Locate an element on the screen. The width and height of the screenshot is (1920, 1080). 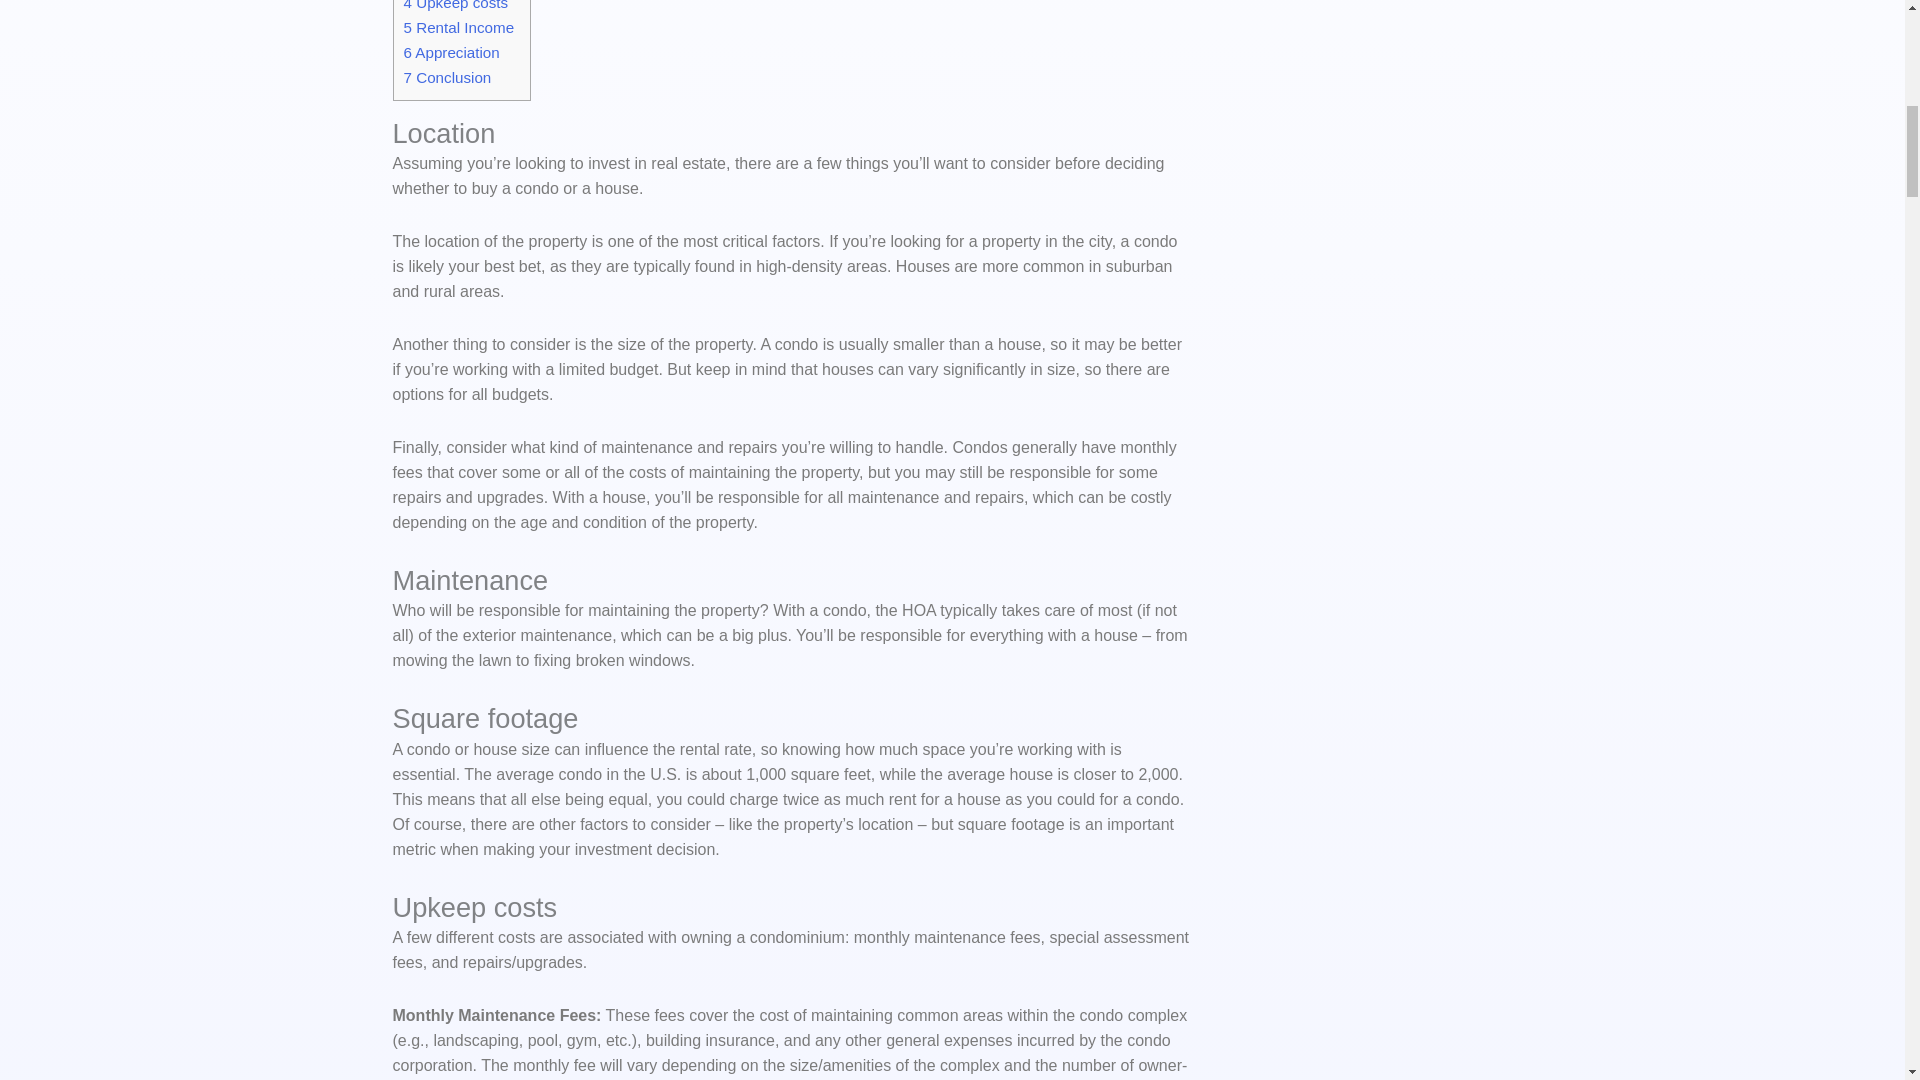
4 Upkeep costs is located at coordinates (456, 5).